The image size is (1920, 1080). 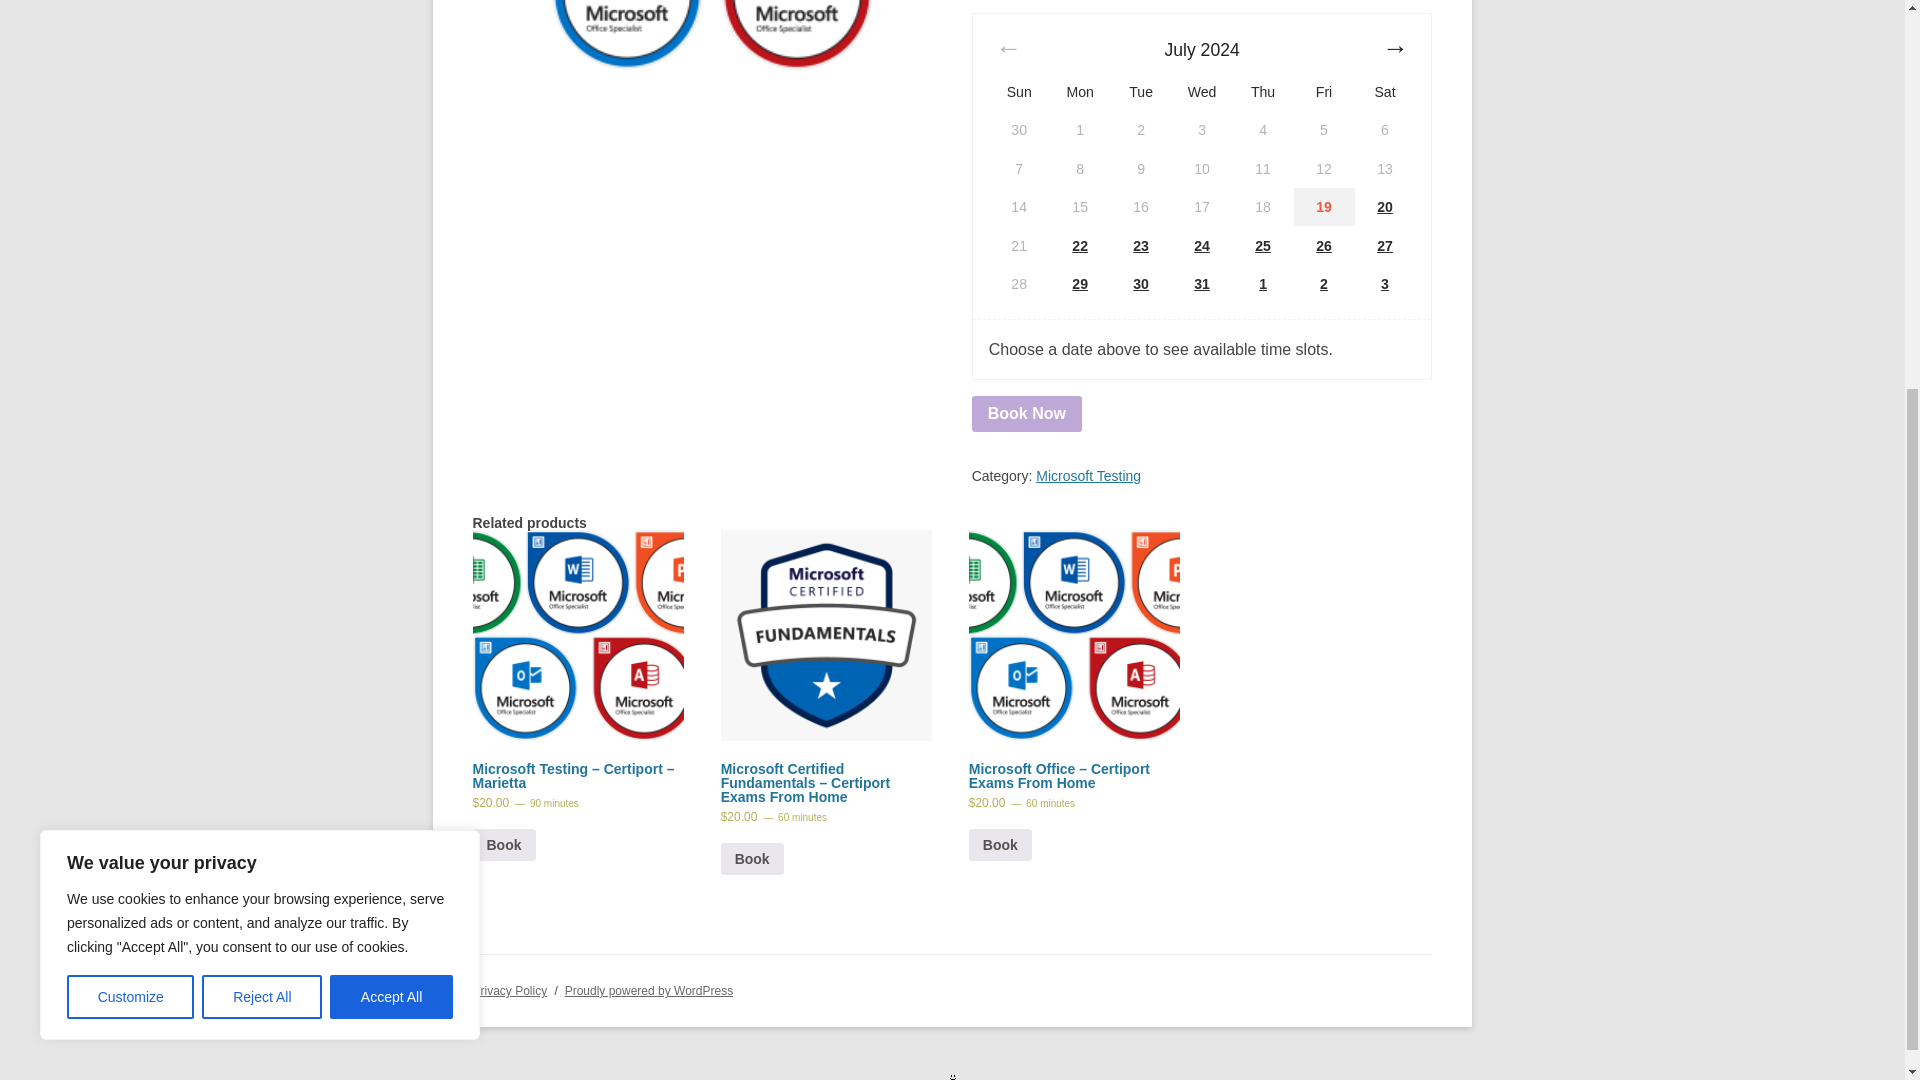 What do you see at coordinates (1263, 130) in the screenshot?
I see `Selected date is unavailable` at bounding box center [1263, 130].